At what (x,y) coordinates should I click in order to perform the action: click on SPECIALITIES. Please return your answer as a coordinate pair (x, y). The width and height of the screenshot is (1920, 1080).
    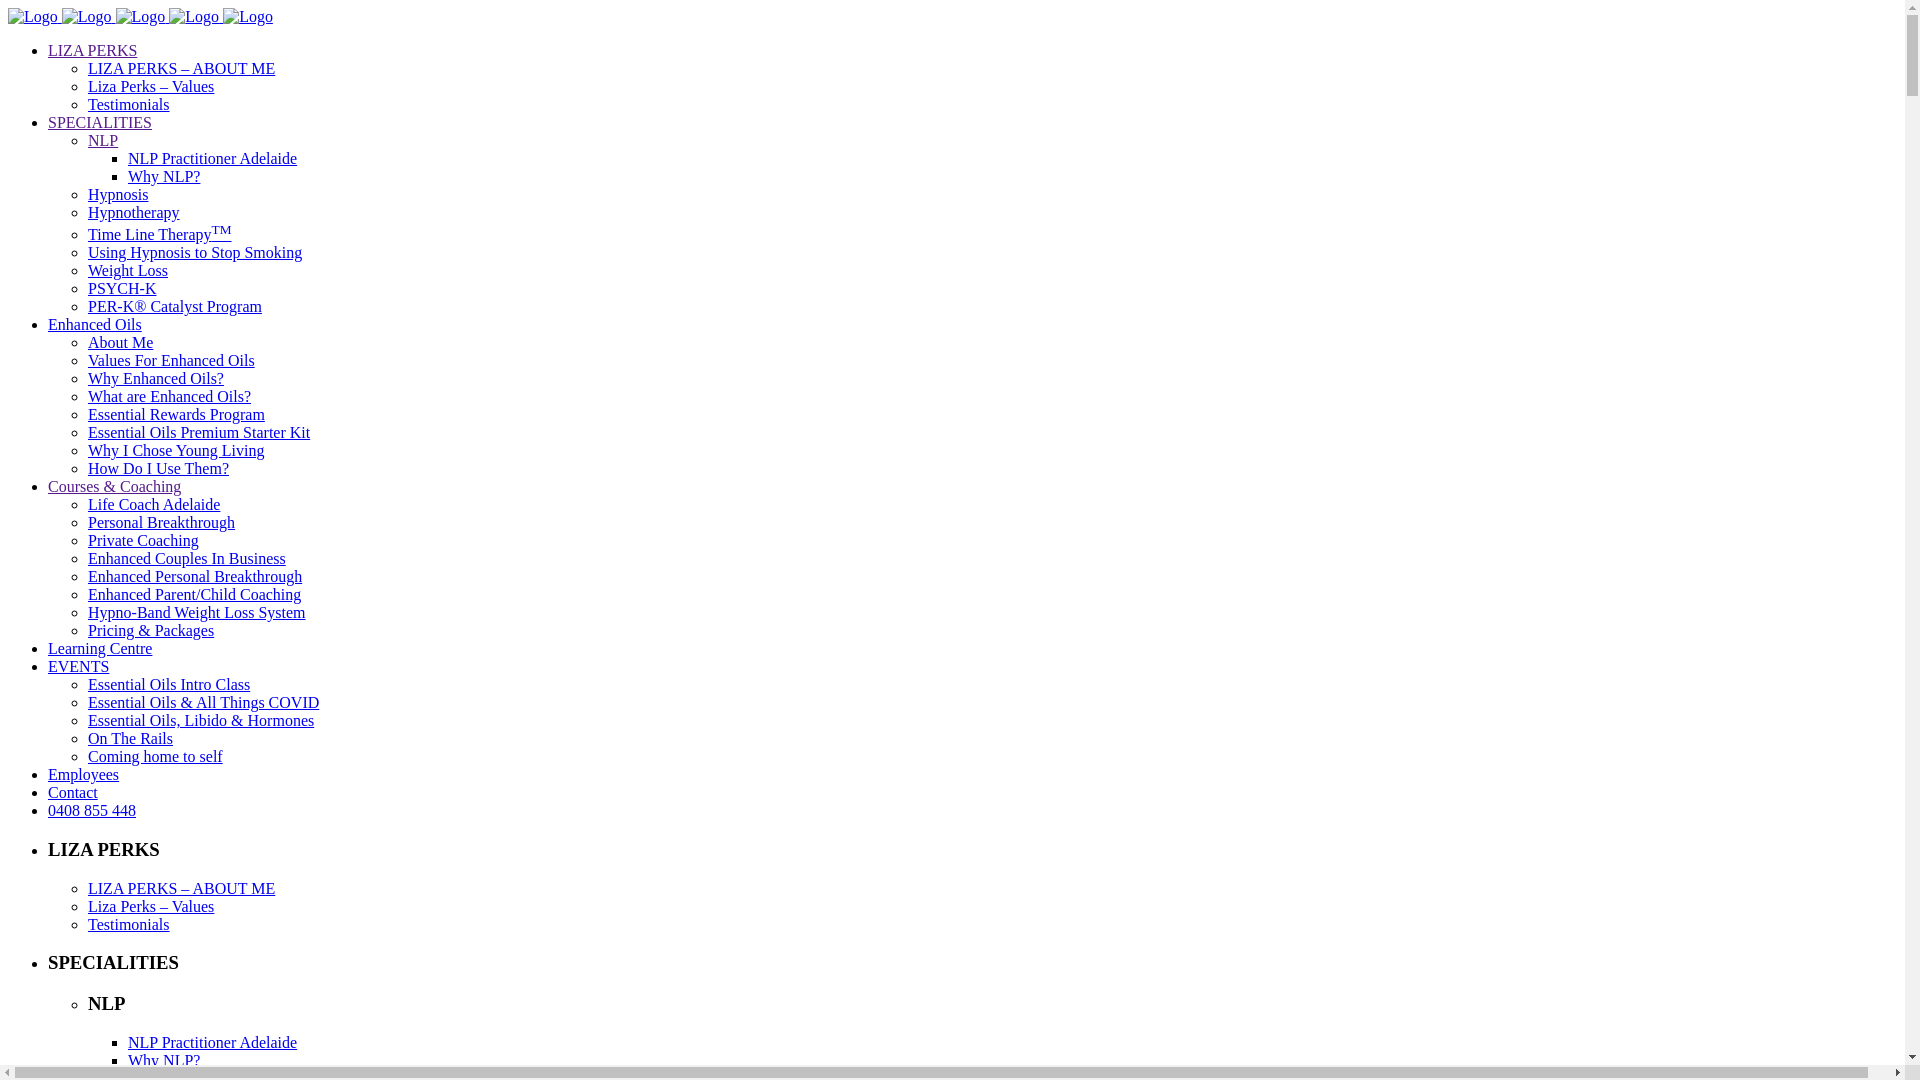
    Looking at the image, I should click on (100, 122).